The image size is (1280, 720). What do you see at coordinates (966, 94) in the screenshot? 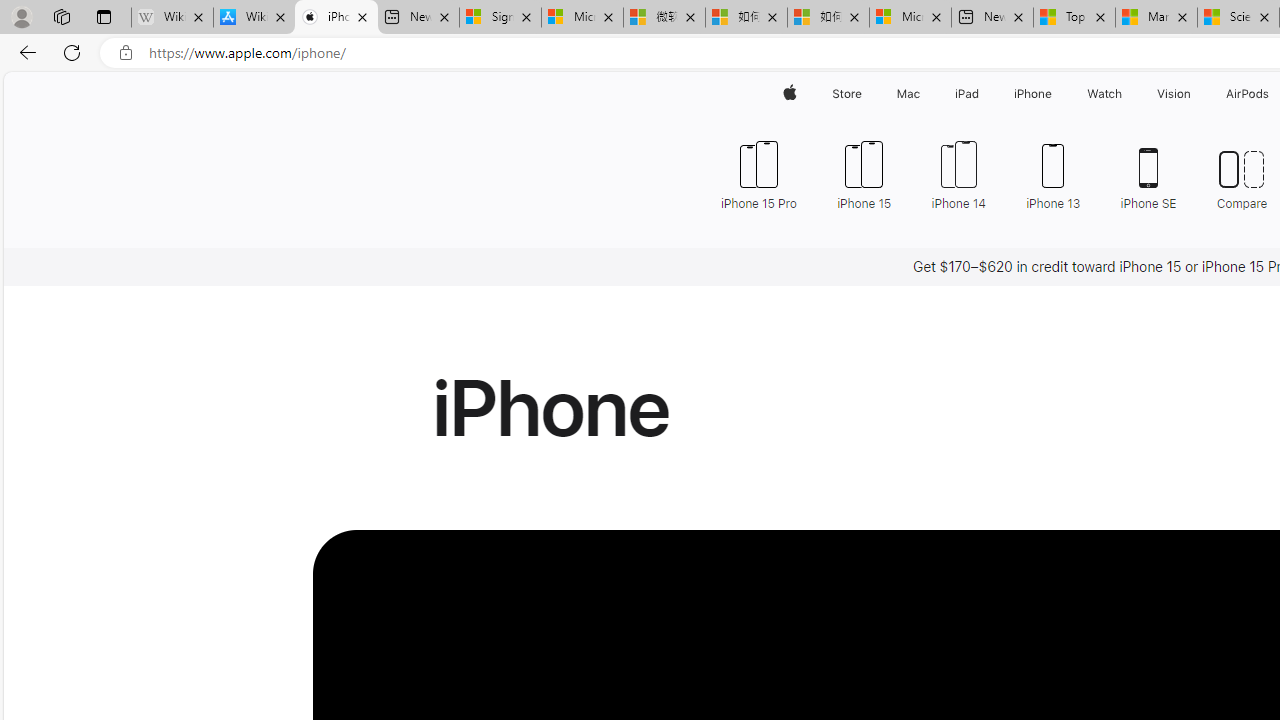
I see `iPad` at bounding box center [966, 94].